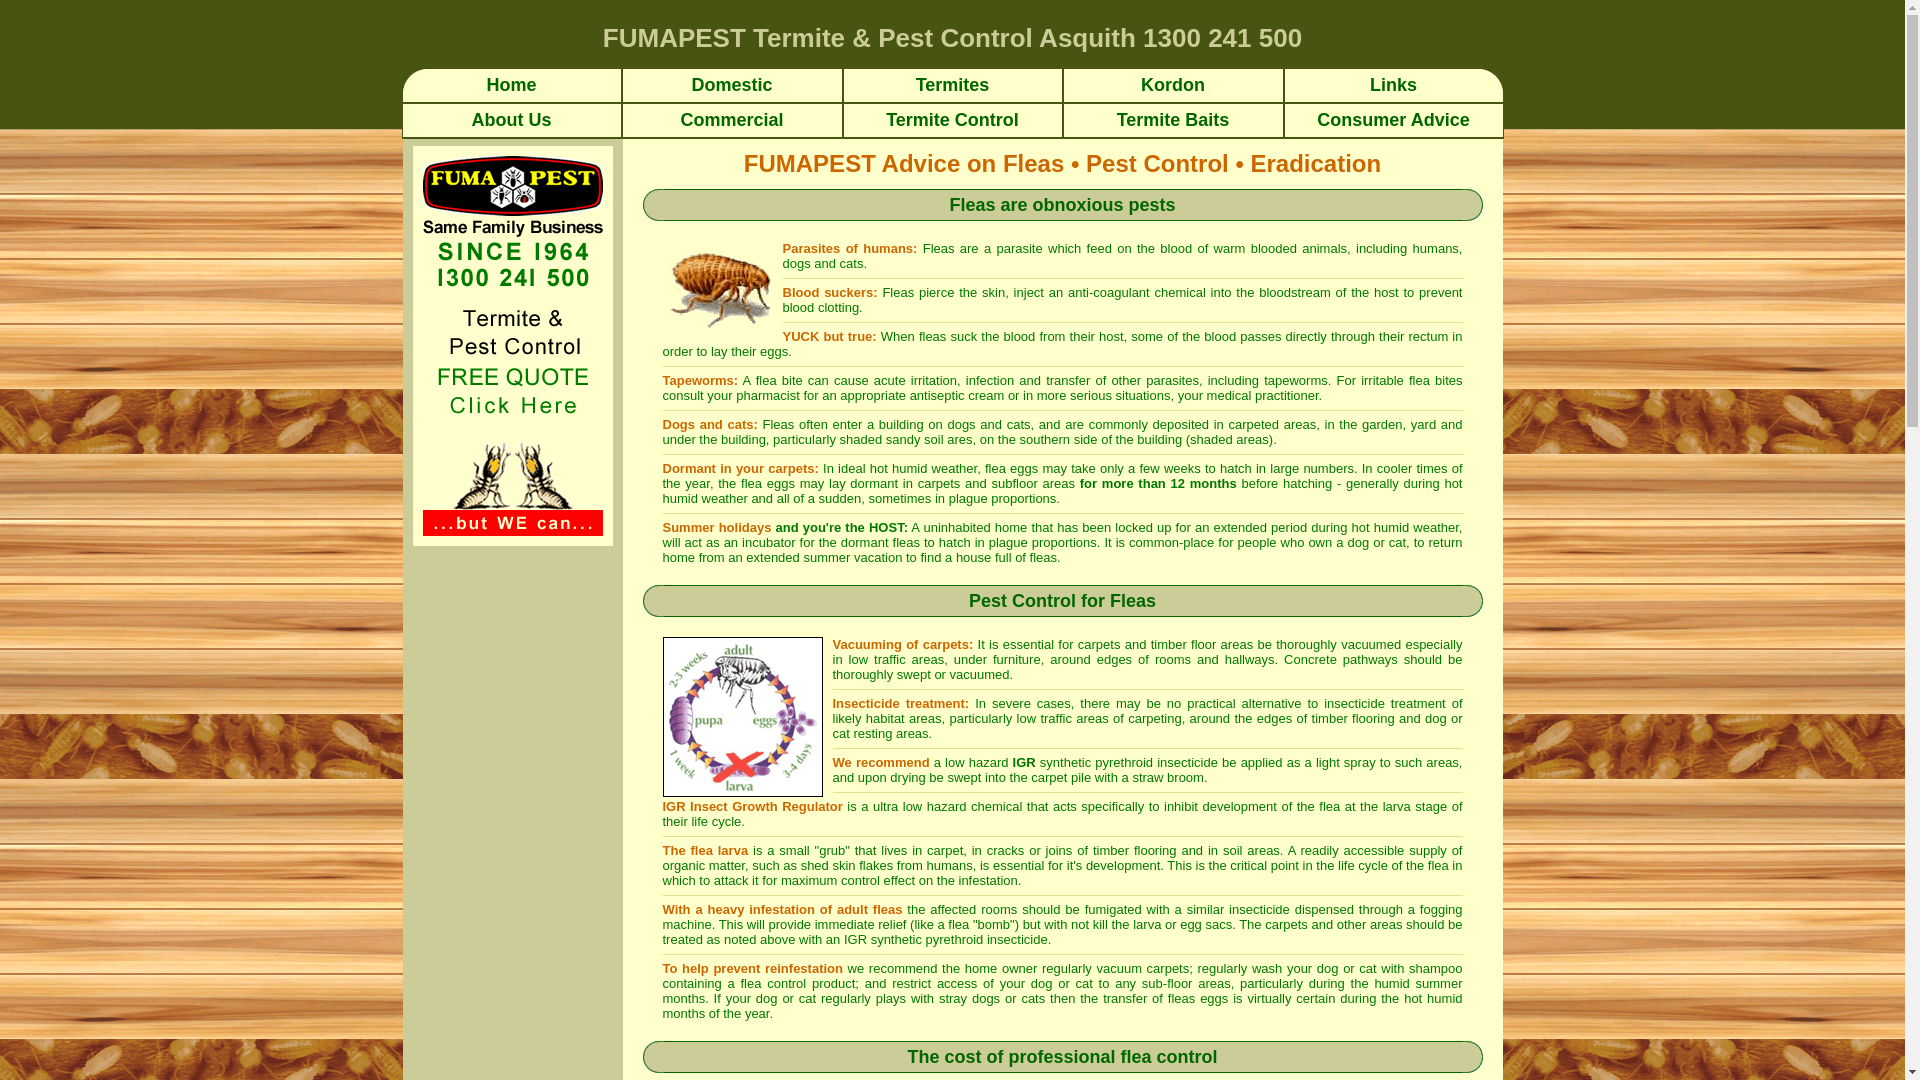  I want to click on Termites, so click(953, 85).